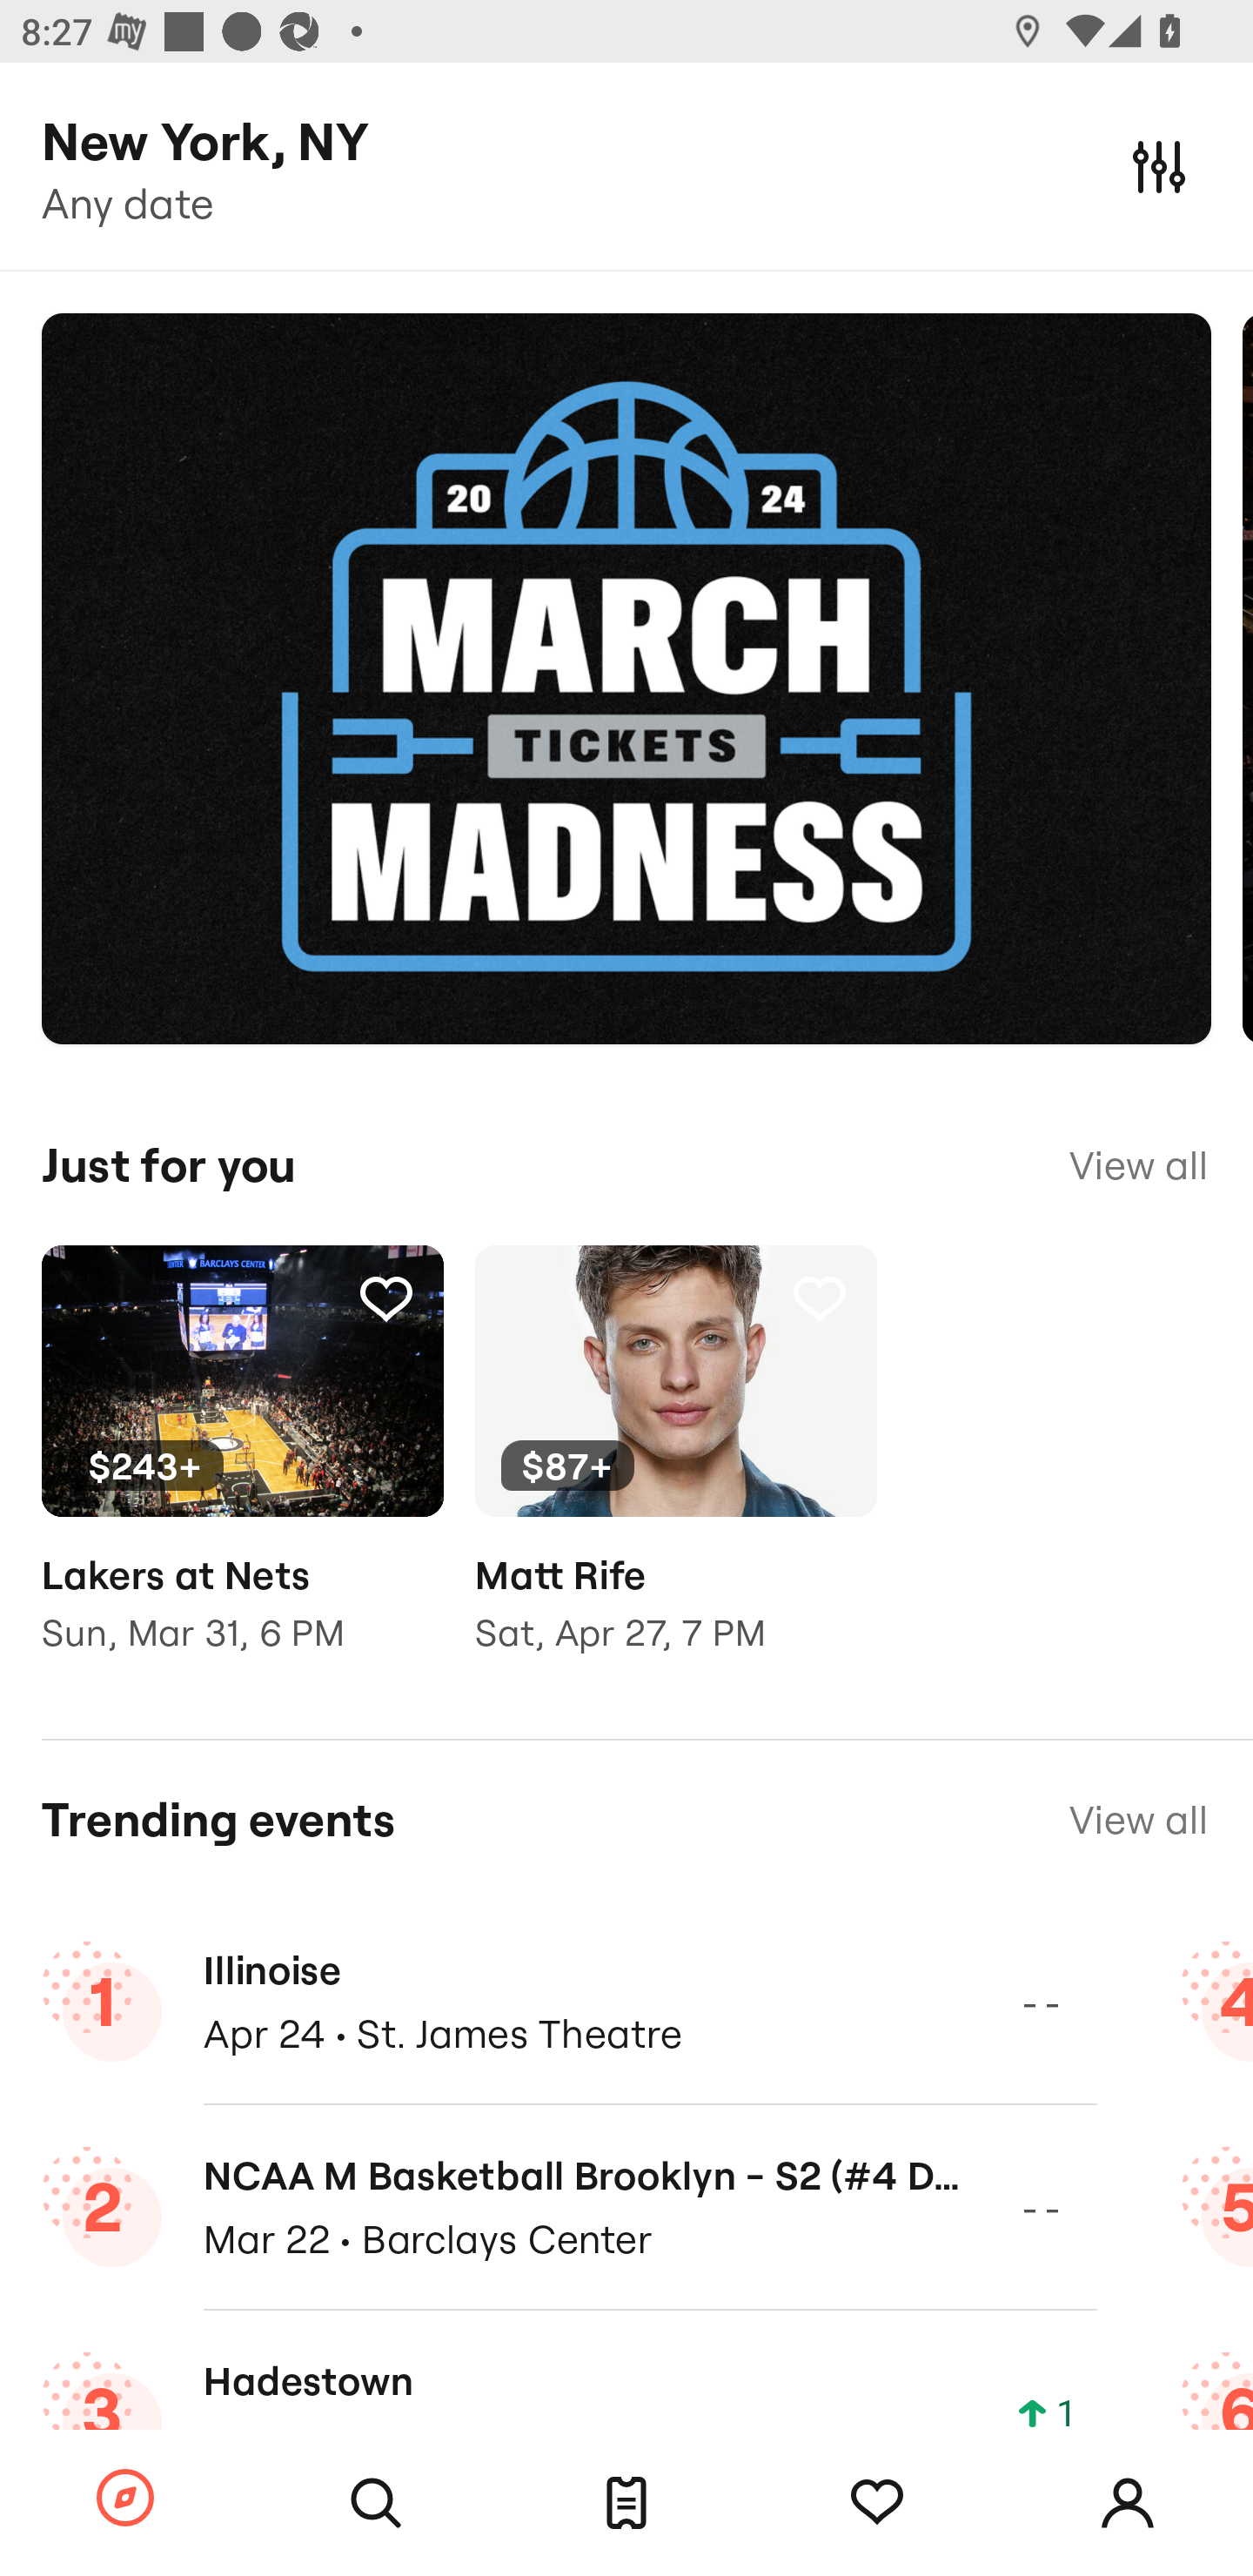 Image resolution: width=1253 pixels, height=2576 pixels. Describe the element at coordinates (242, 1471) in the screenshot. I see `Tracking $243+ Lakers at Nets Sun, Mar 31, 6 PM` at that location.